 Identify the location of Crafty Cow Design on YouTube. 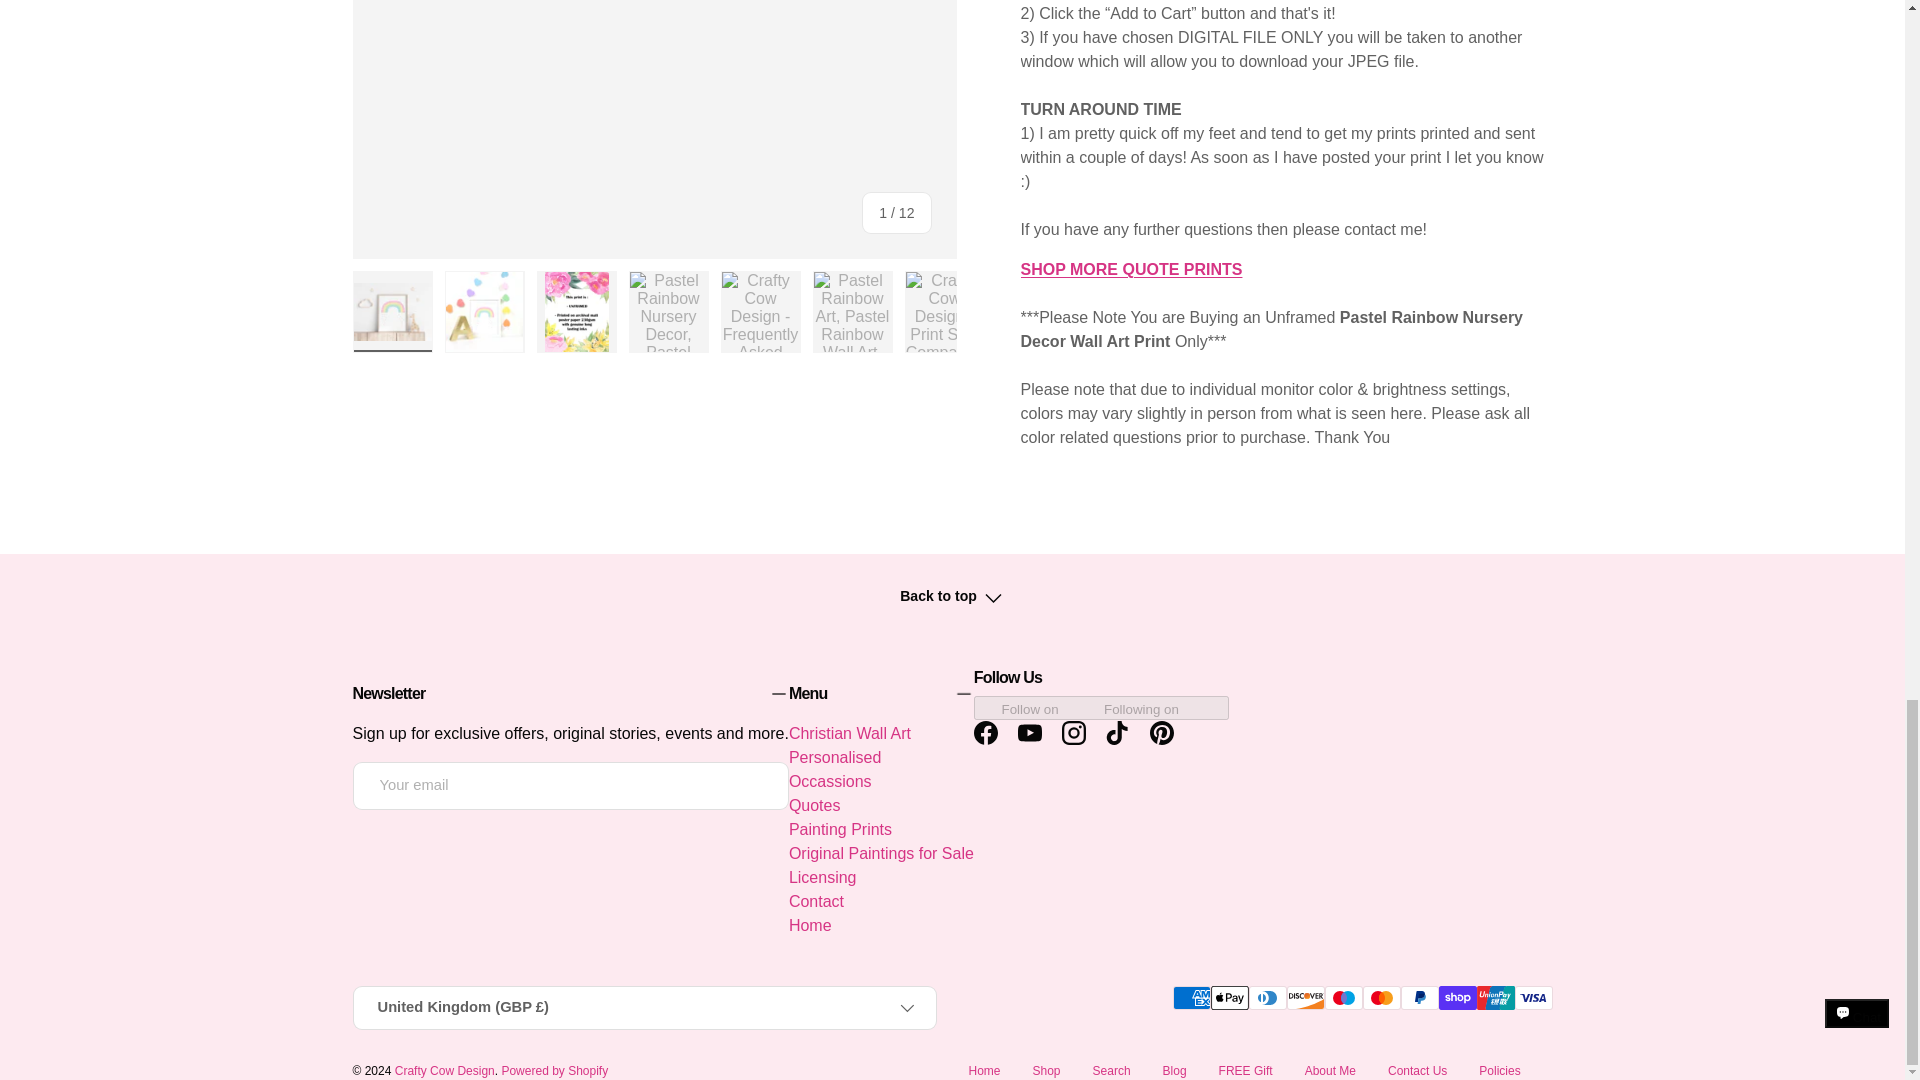
(1030, 732).